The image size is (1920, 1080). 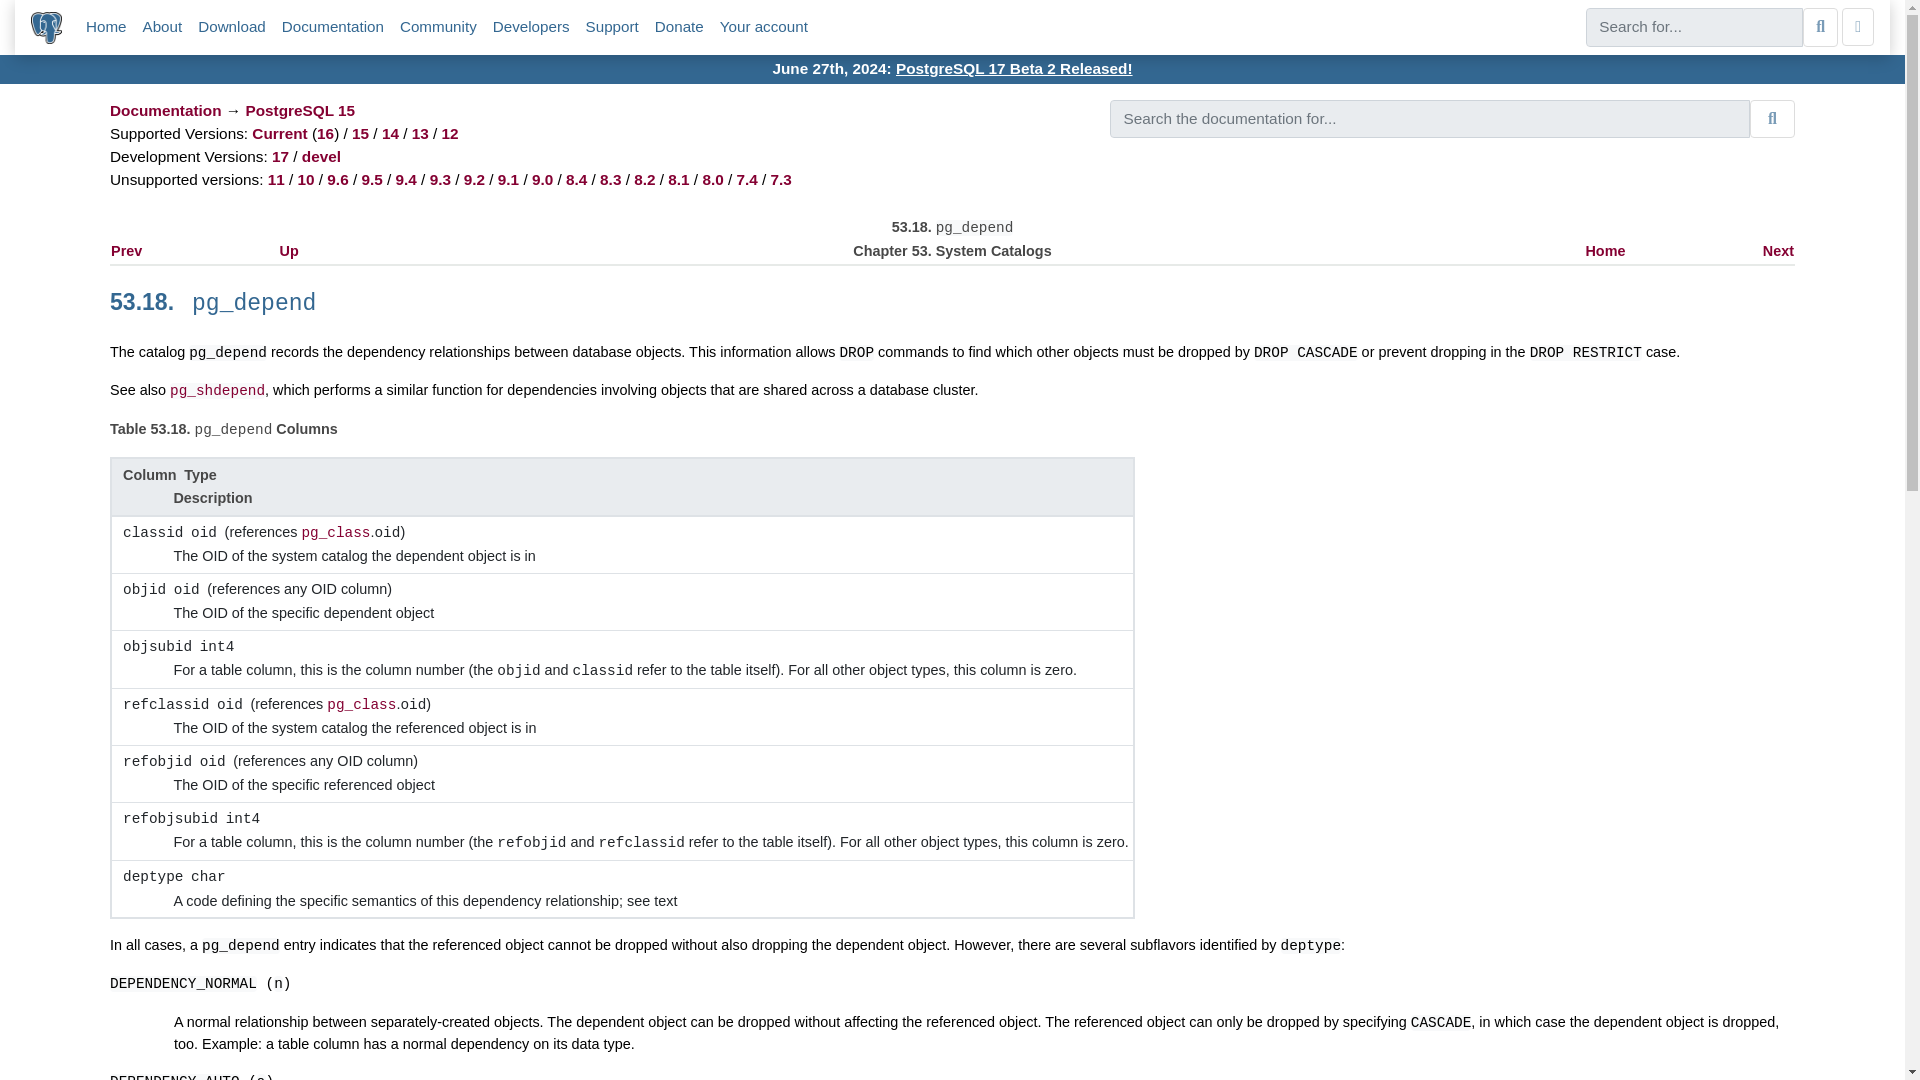 What do you see at coordinates (106, 26) in the screenshot?
I see `Home` at bounding box center [106, 26].